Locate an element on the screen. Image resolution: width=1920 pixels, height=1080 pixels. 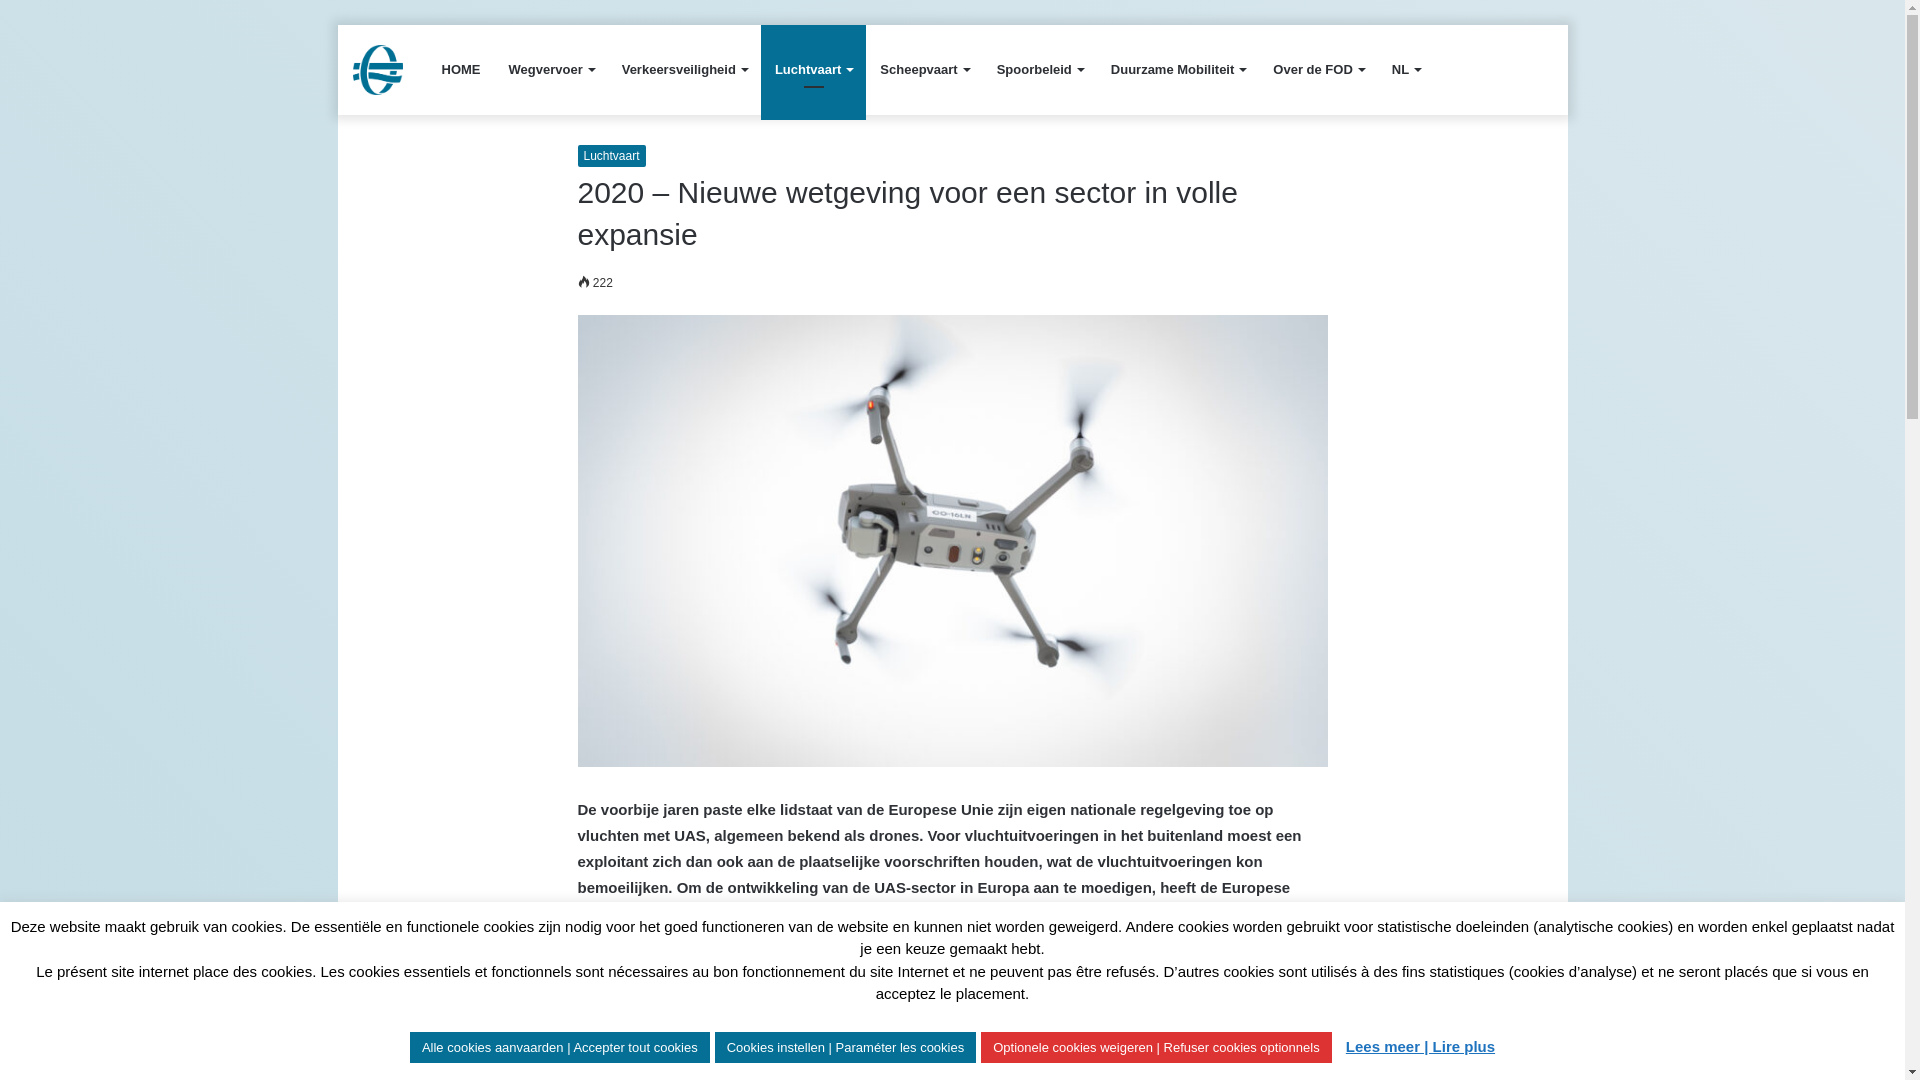
Over de FOD is located at coordinates (1318, 70).